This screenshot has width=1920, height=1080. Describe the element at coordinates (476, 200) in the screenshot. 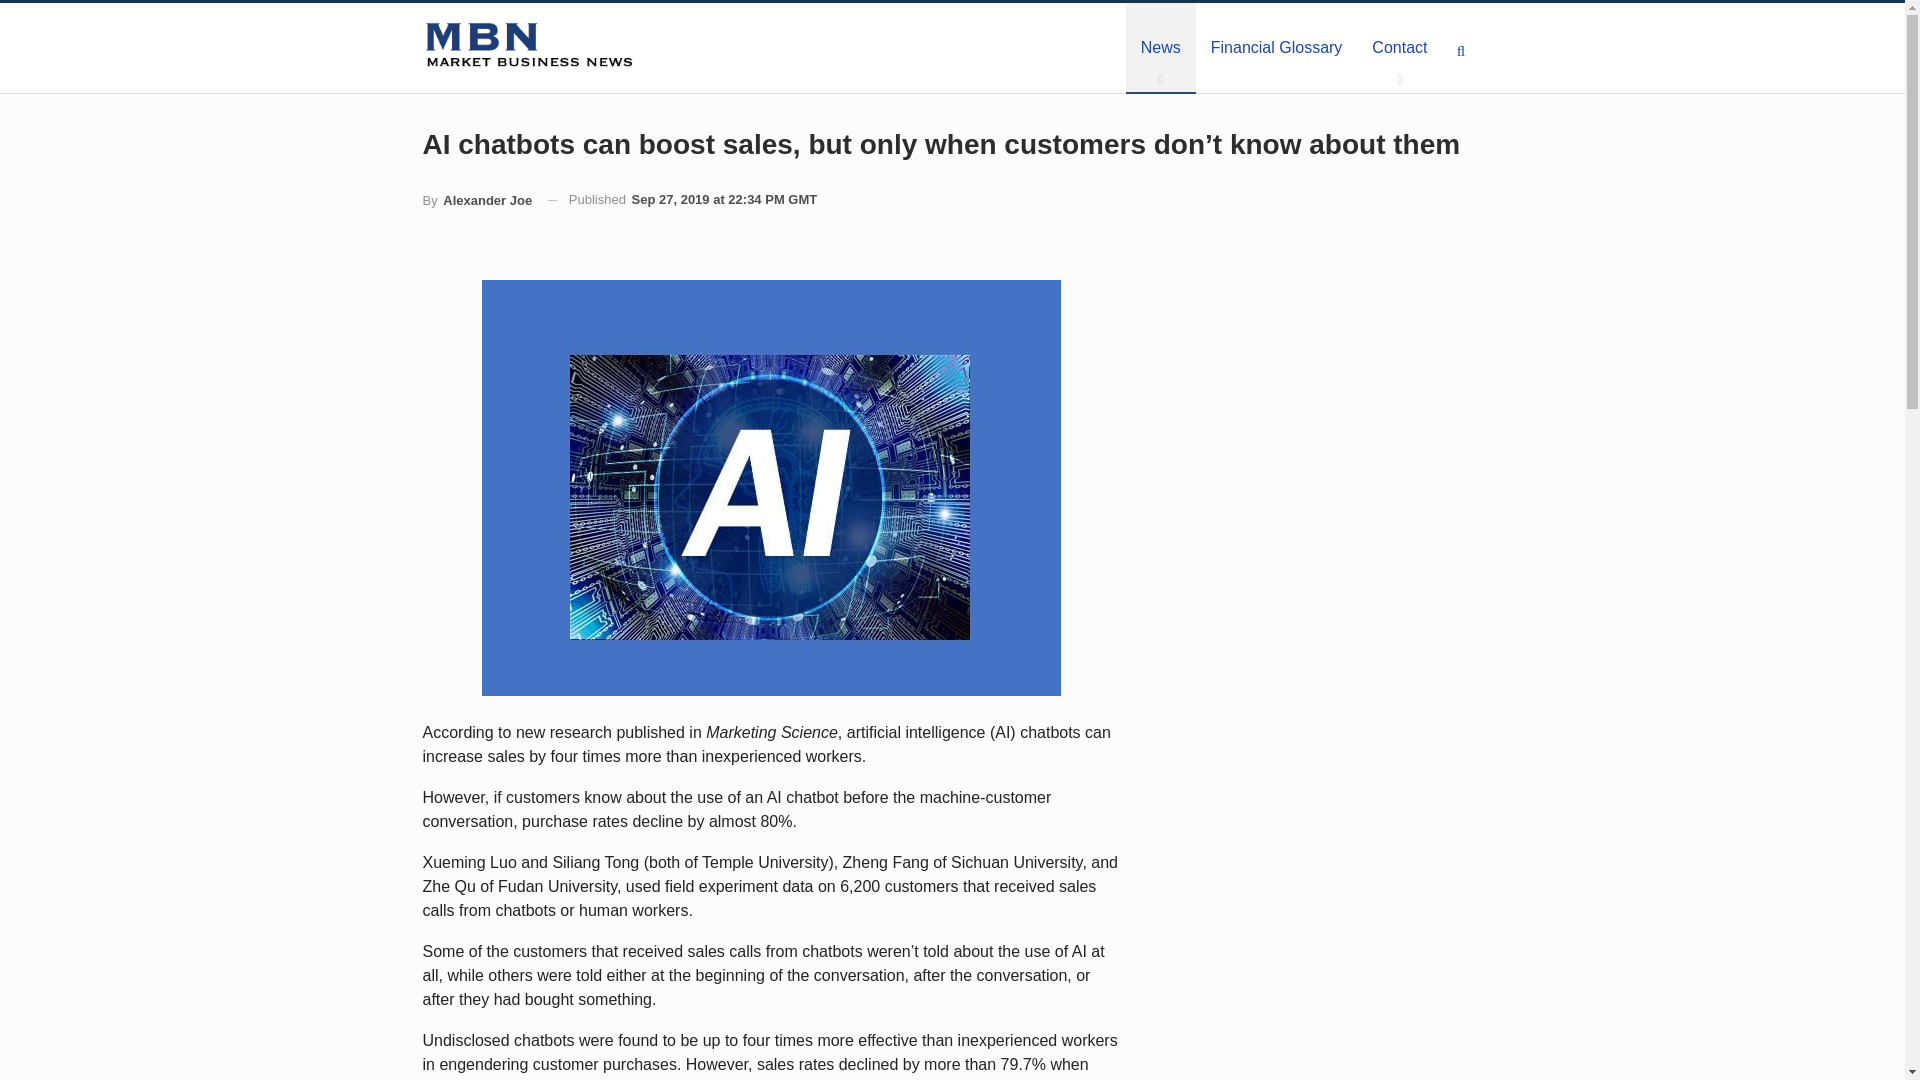

I see `By Alexander Joe` at that location.